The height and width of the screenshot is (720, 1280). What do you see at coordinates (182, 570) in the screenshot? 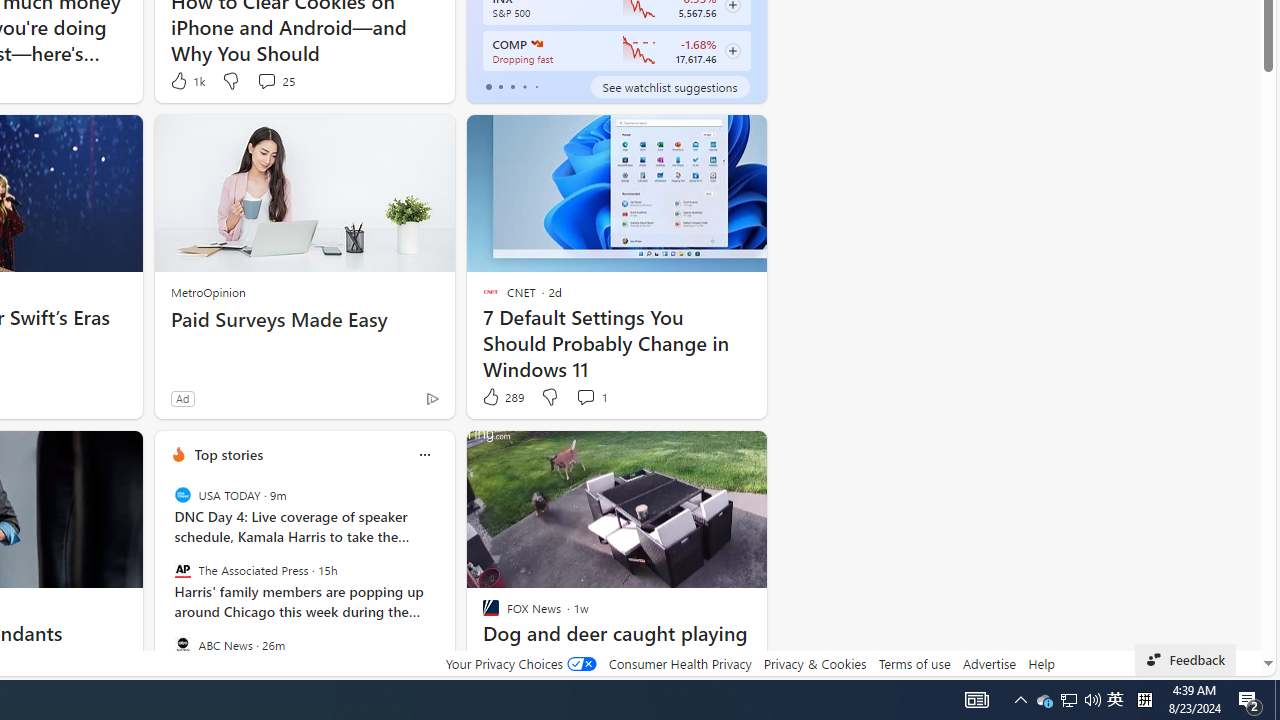
I see `The Associated Press` at bounding box center [182, 570].